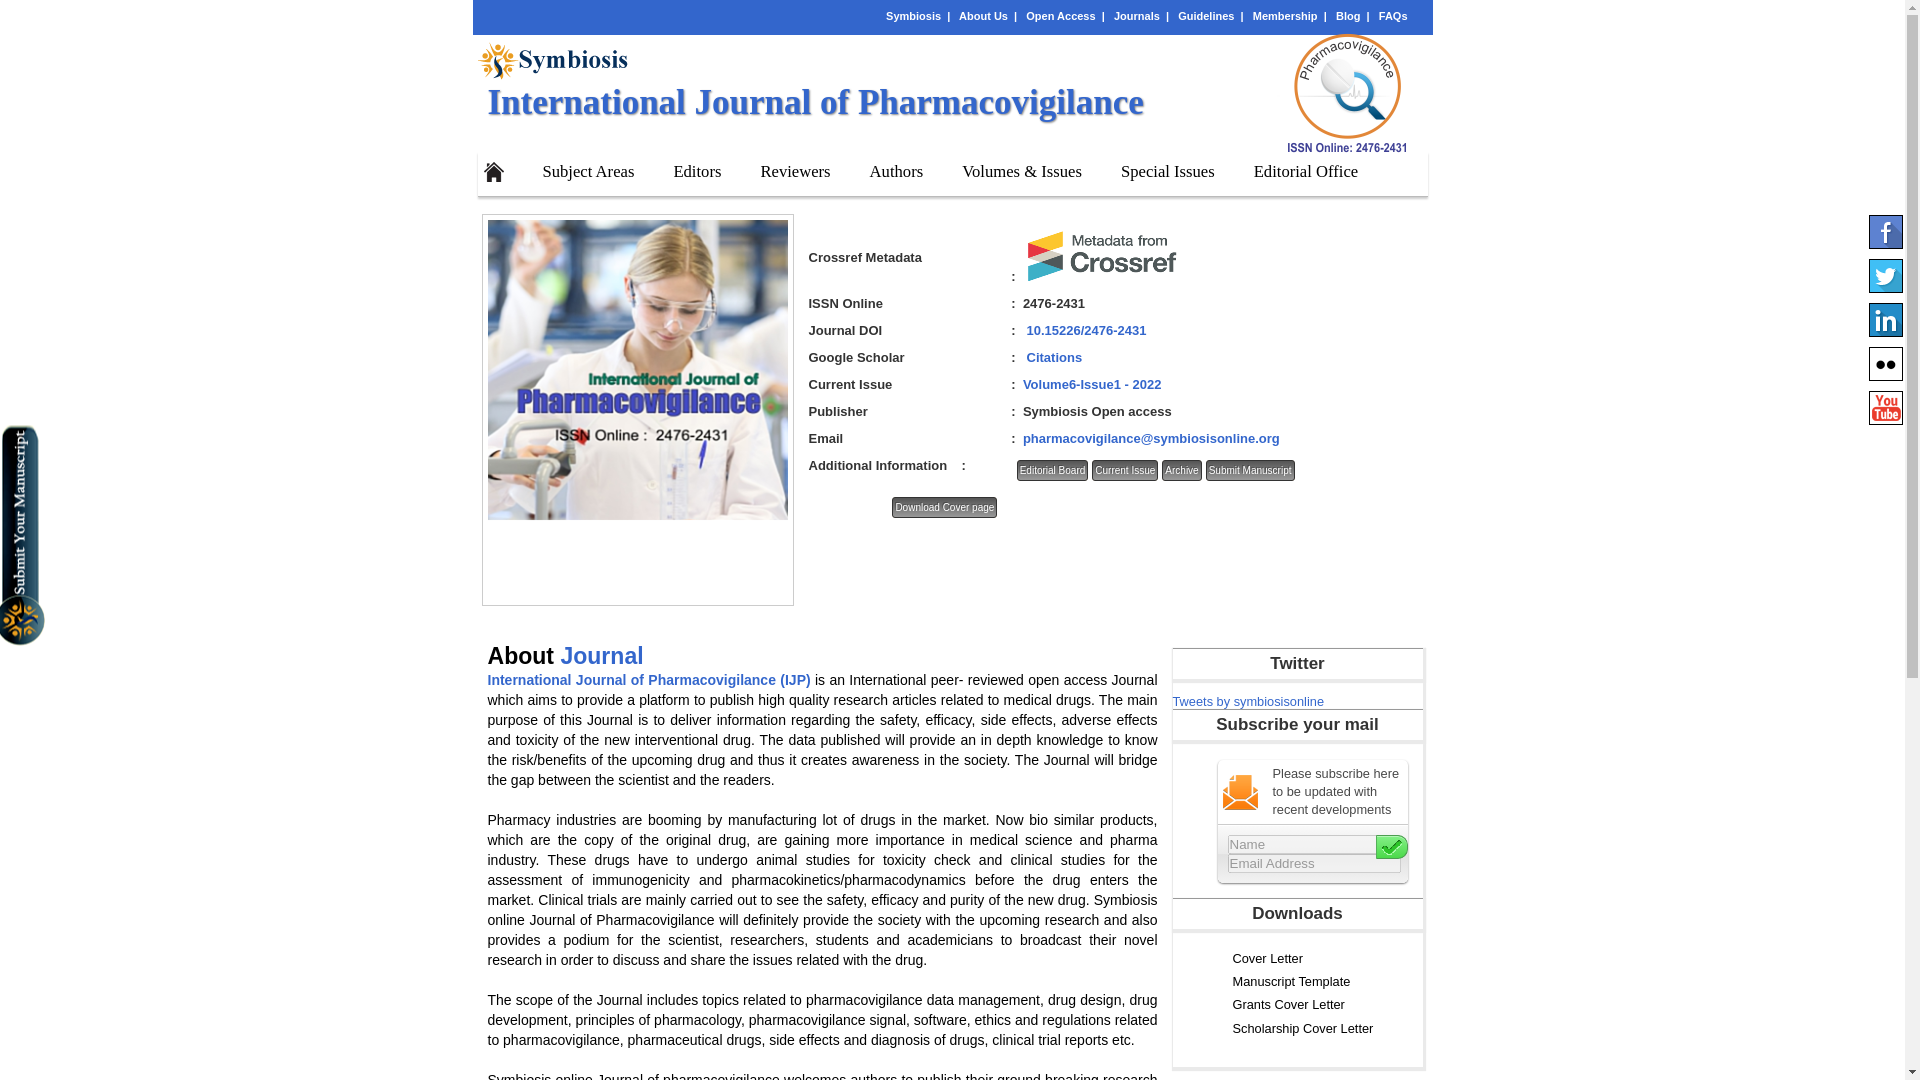  I want to click on About Us, so click(983, 15).